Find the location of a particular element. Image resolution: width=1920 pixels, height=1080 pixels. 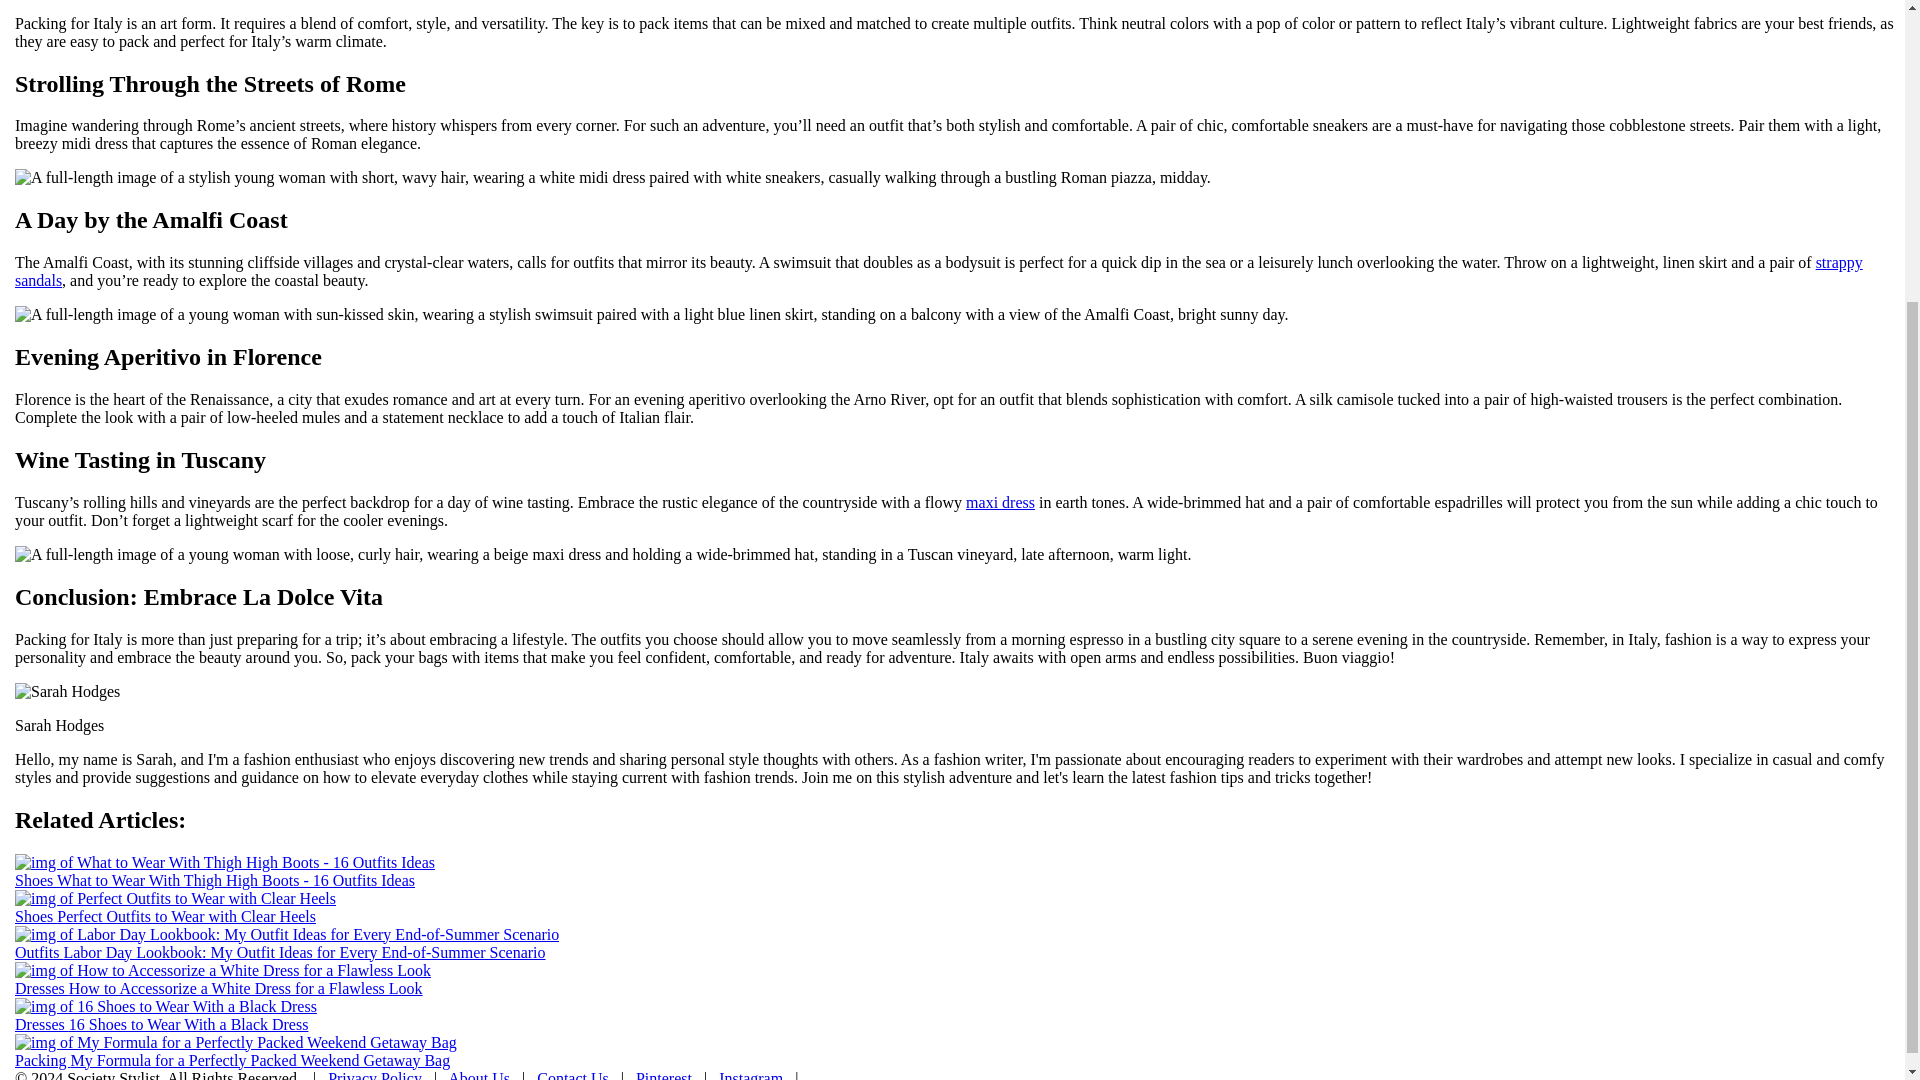

maxi dress is located at coordinates (1000, 502).